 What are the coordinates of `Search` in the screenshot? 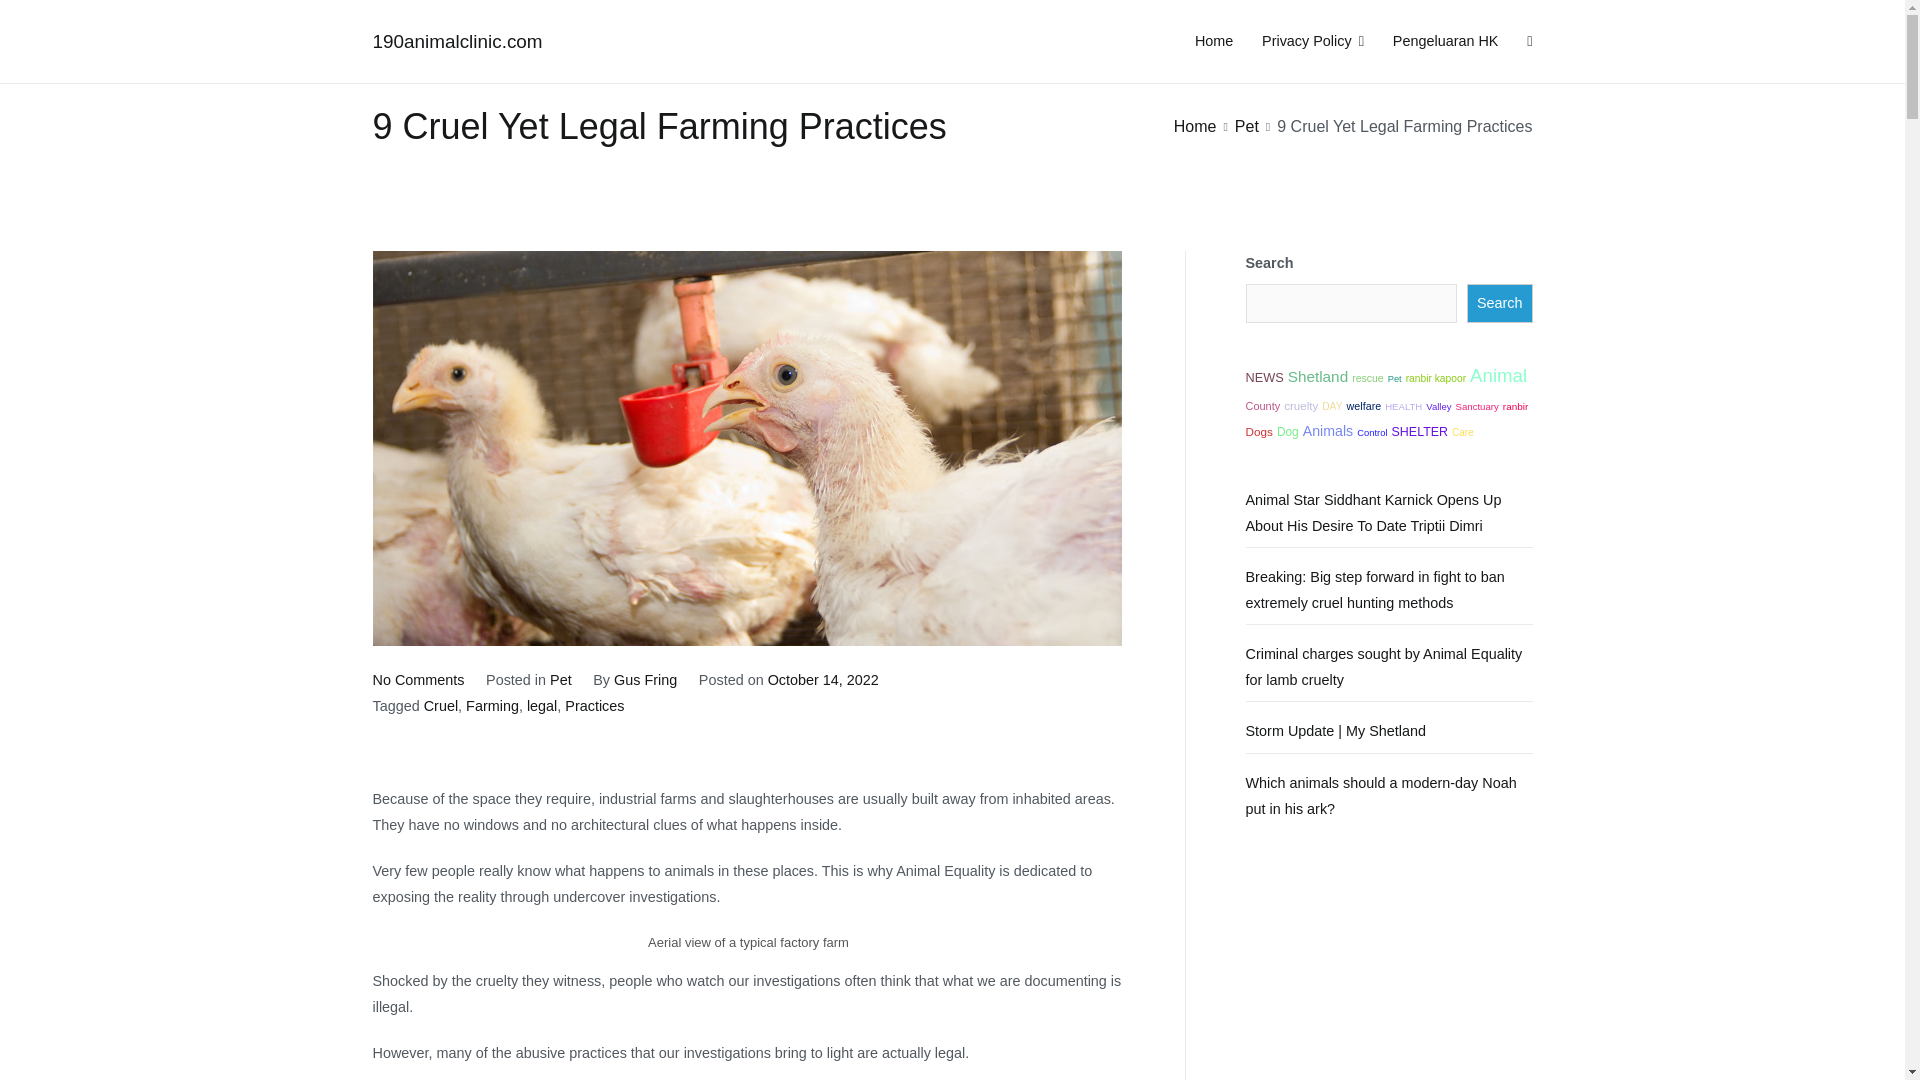 It's located at (37, 18).